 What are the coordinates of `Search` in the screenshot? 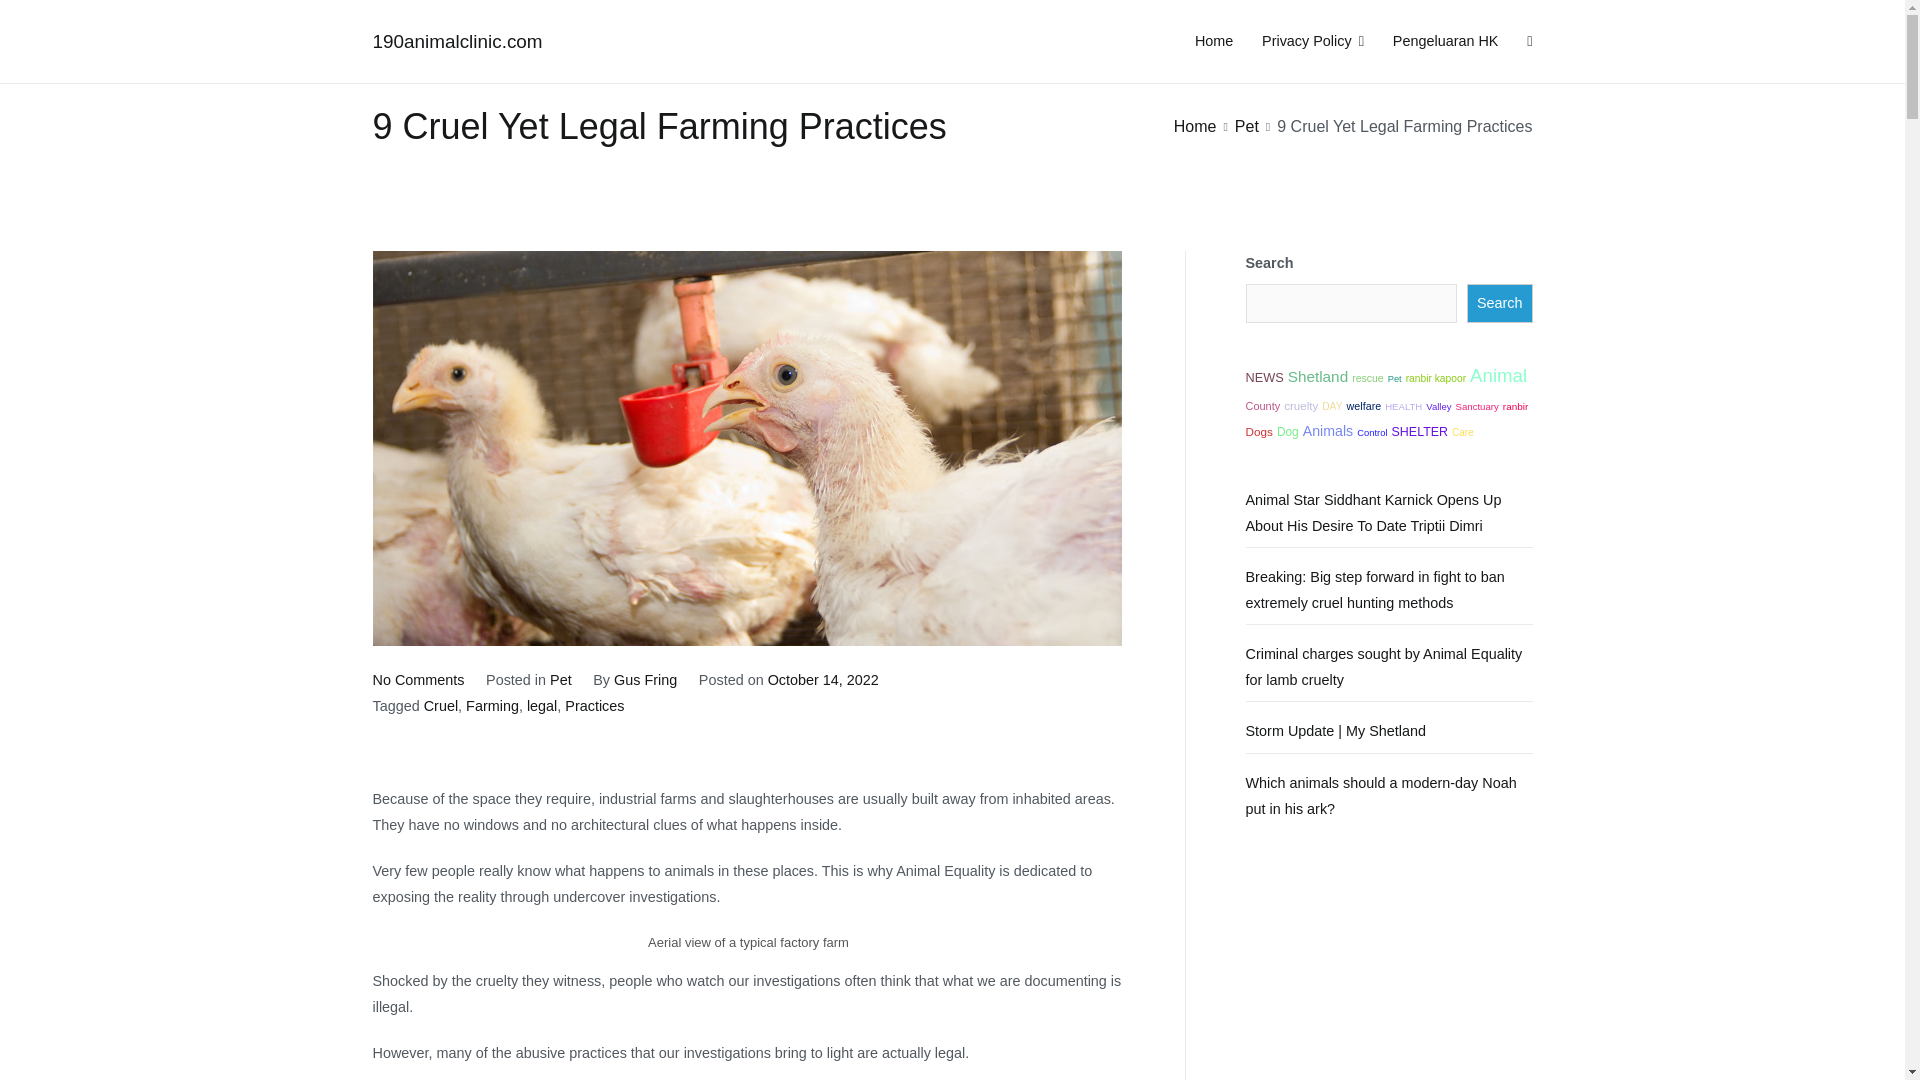 It's located at (37, 18).